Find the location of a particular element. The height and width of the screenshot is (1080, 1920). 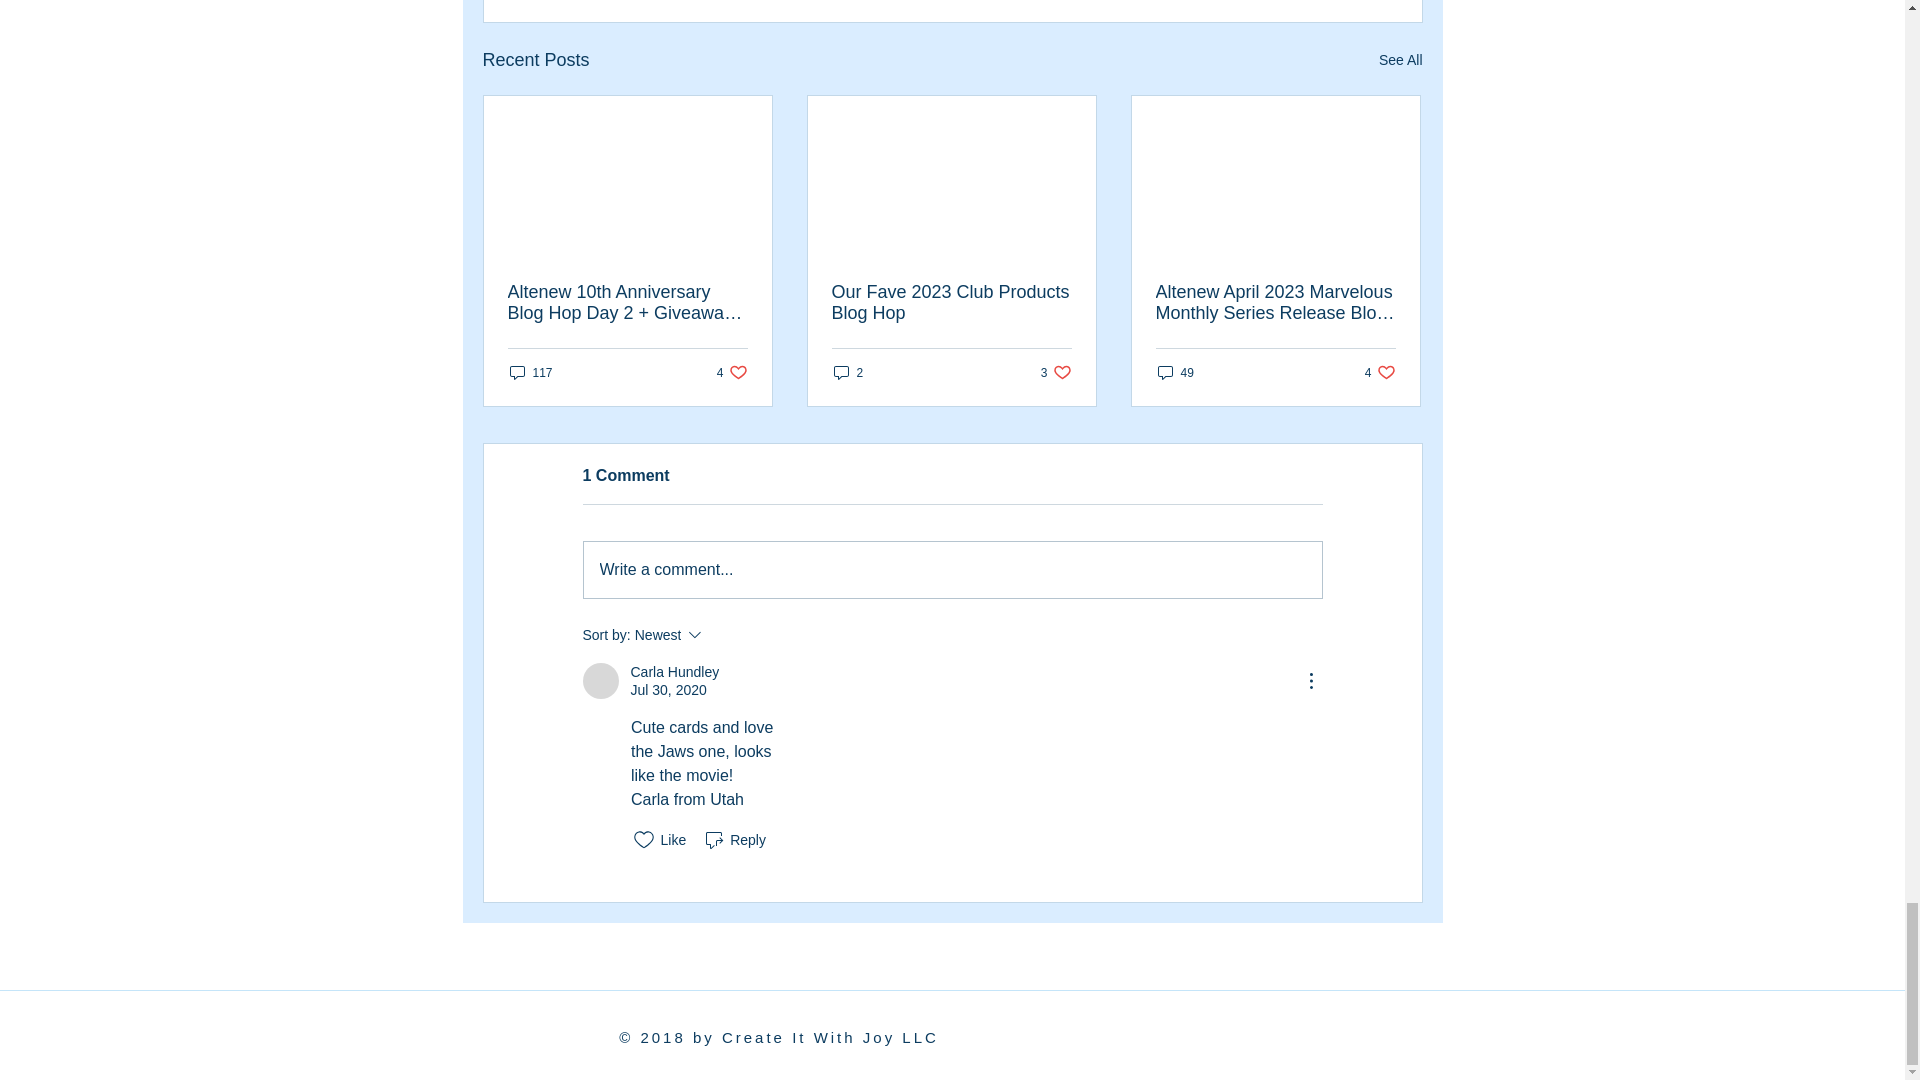

See All is located at coordinates (1380, 372).